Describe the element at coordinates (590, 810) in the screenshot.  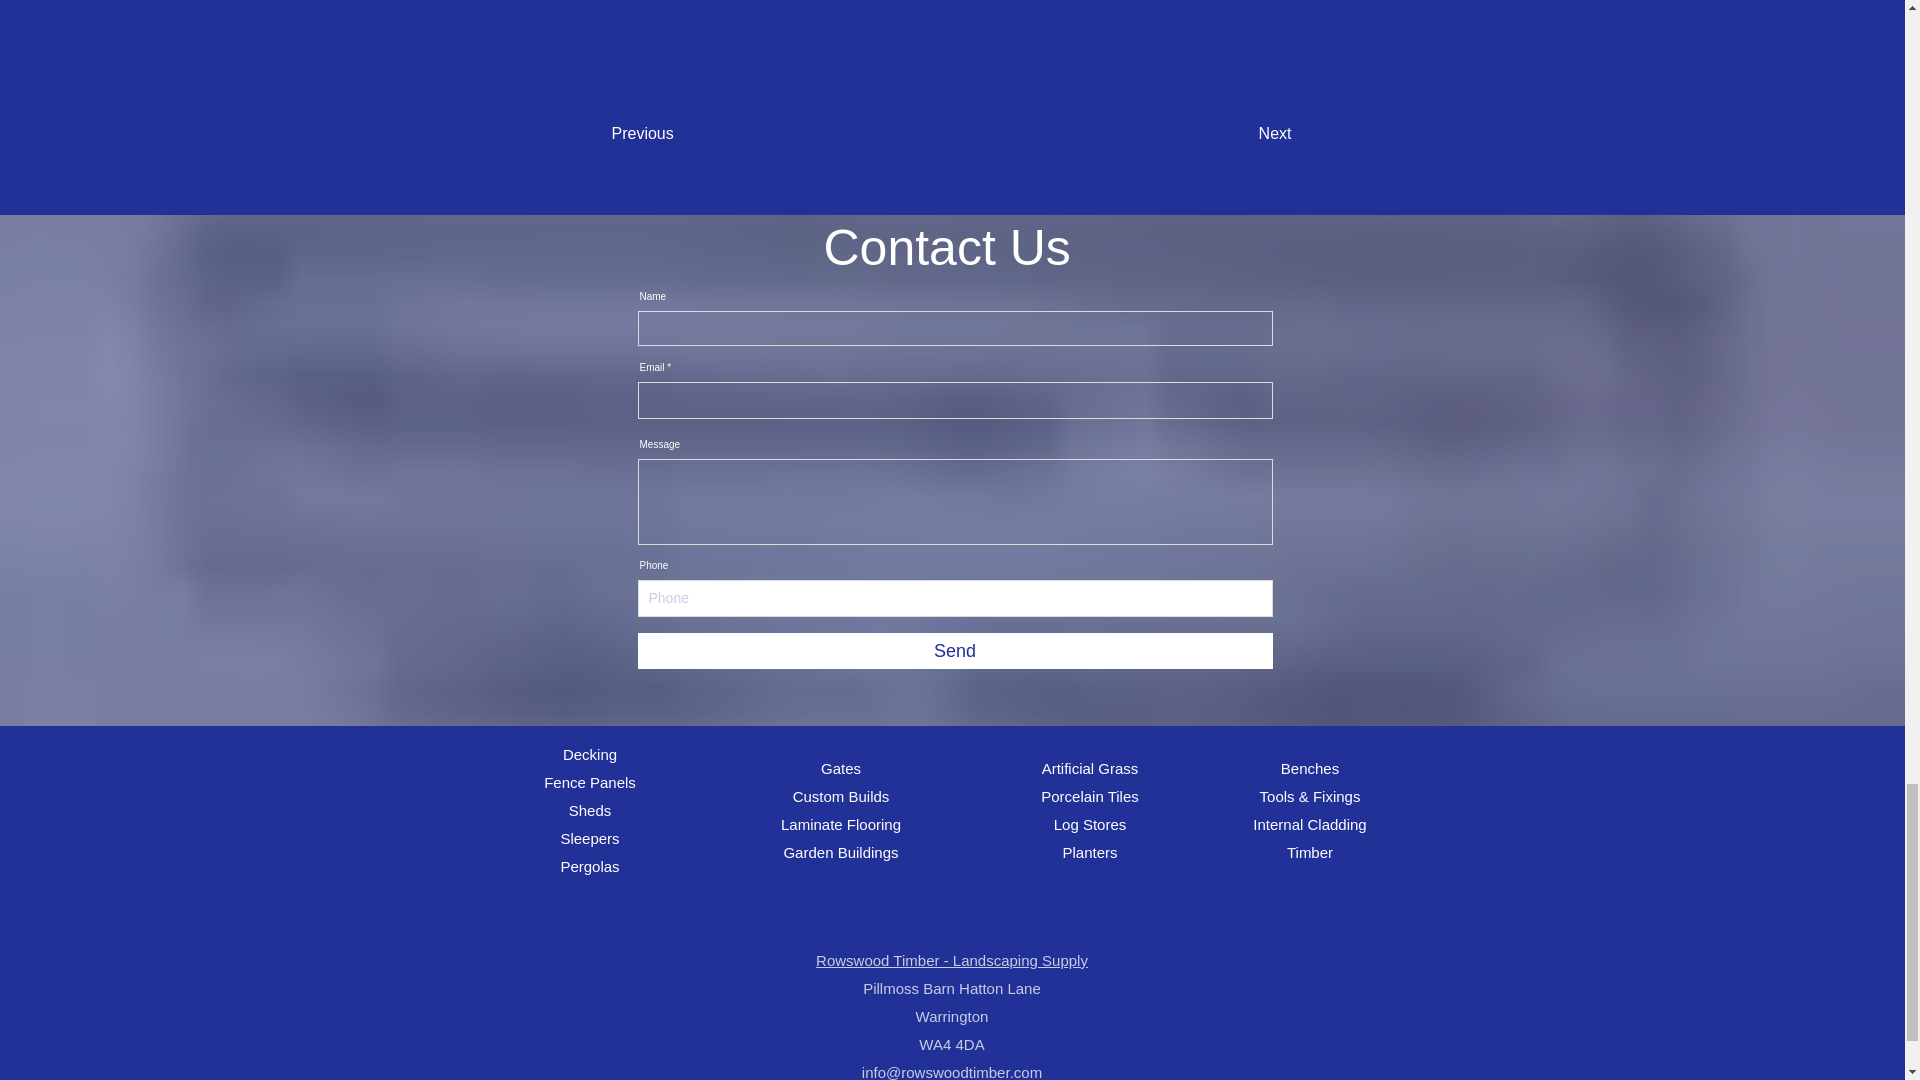
I see `Sheds` at that location.